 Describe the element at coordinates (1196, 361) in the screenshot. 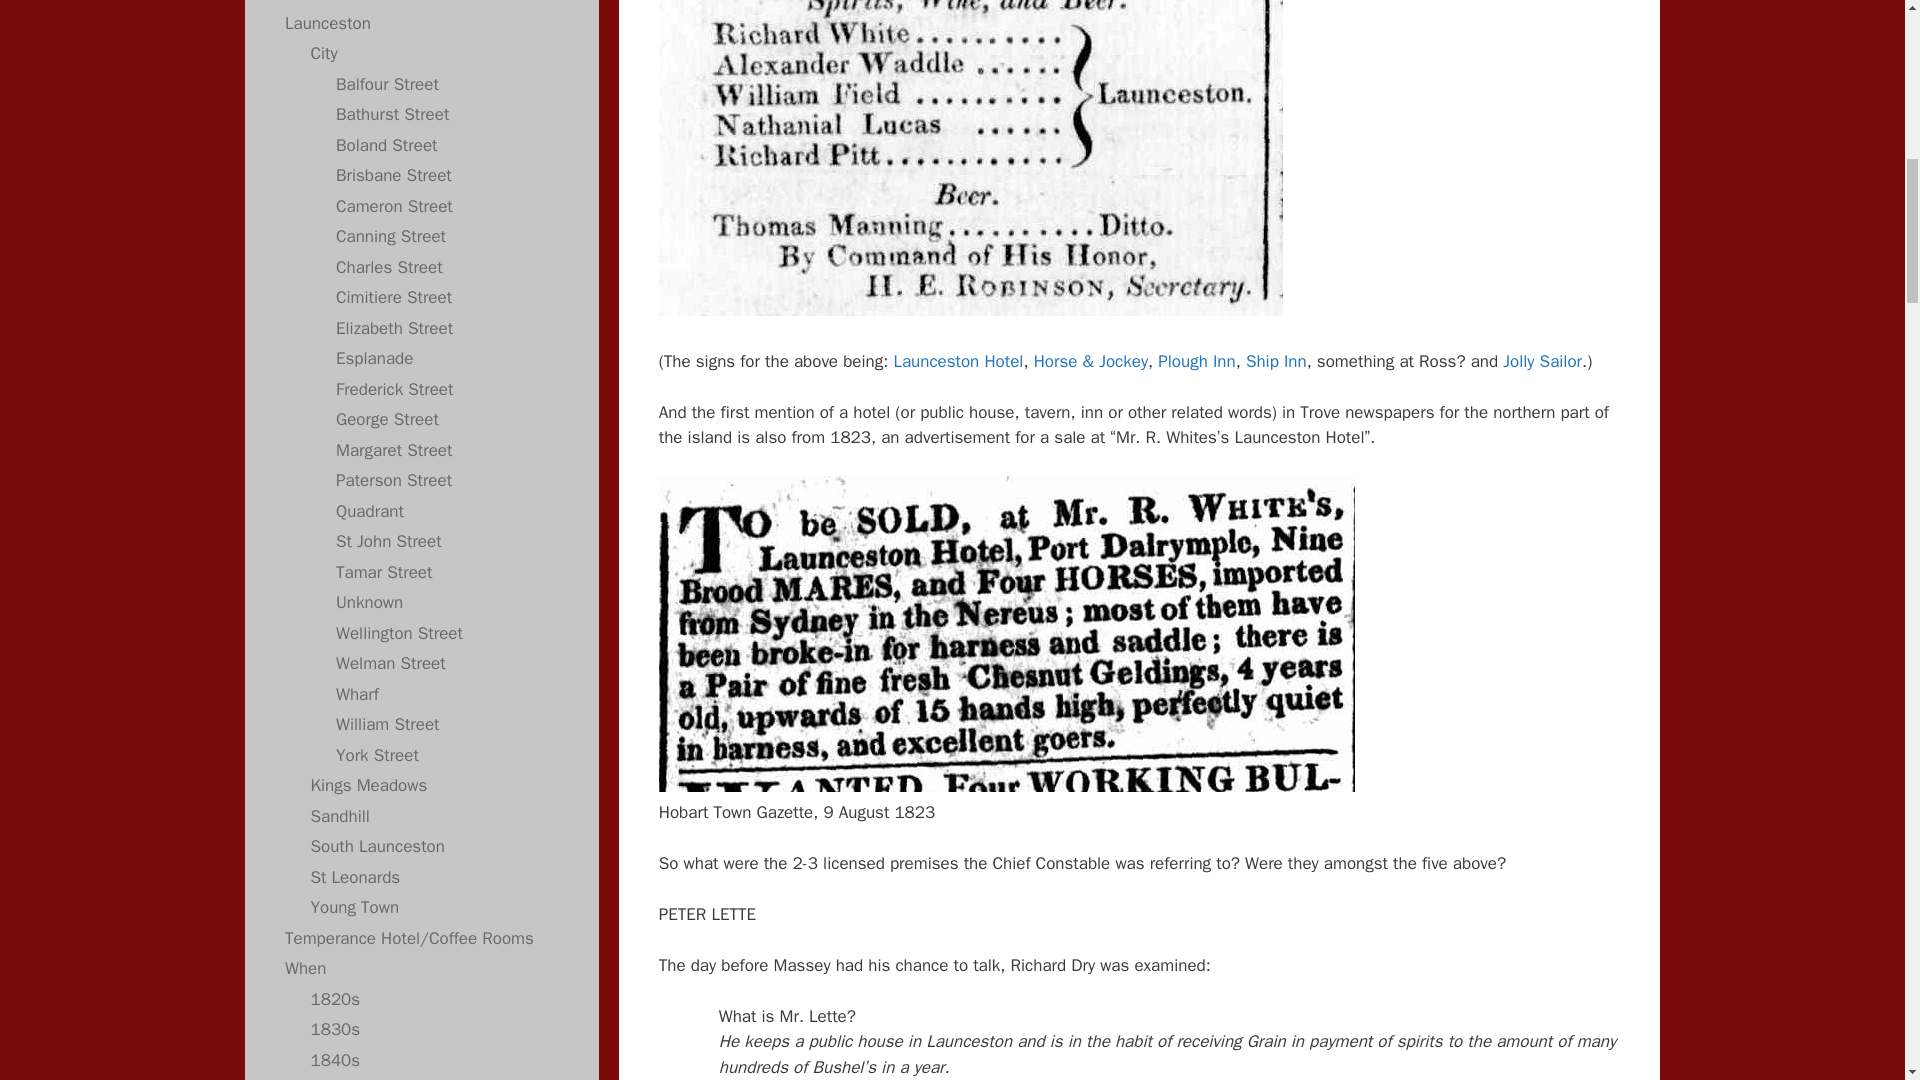

I see `Plough Inn` at that location.